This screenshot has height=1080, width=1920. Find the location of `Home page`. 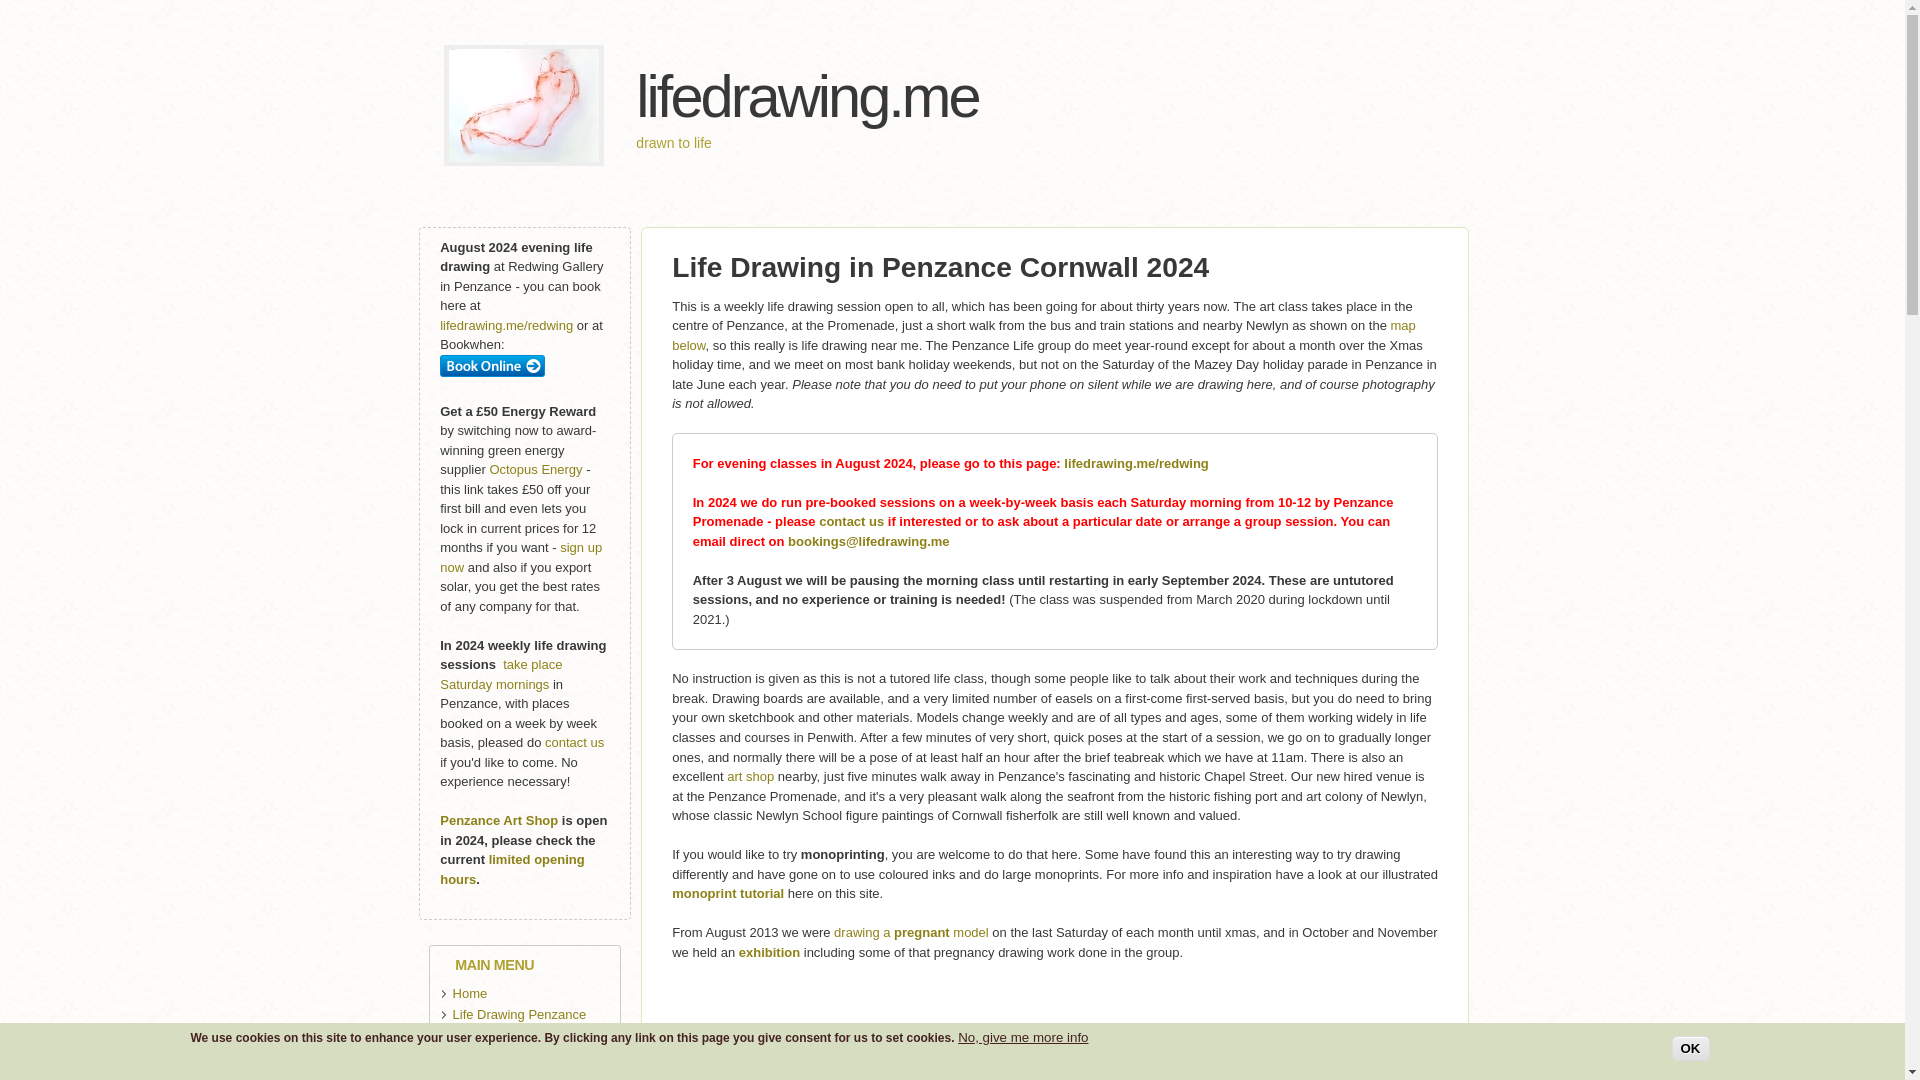

Home page is located at coordinates (806, 96).